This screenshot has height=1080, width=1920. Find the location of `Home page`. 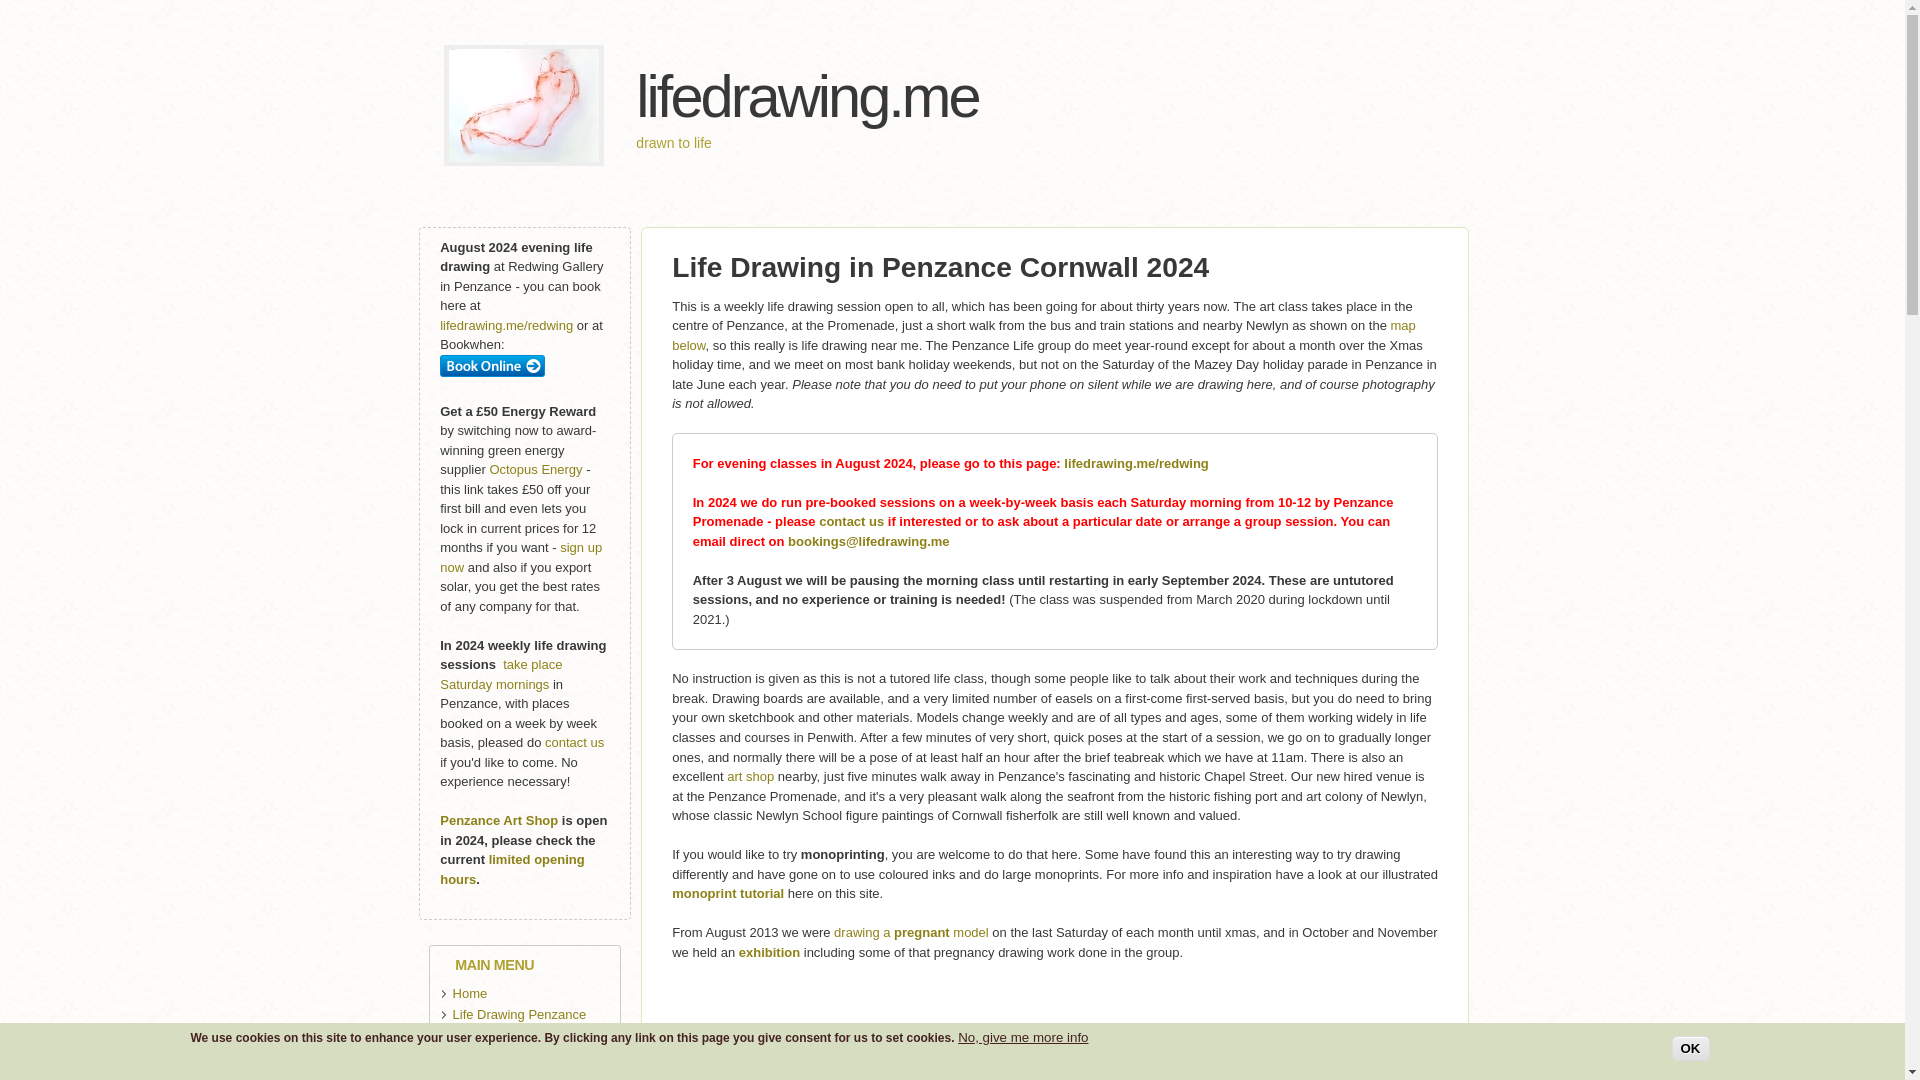

Home page is located at coordinates (806, 96).